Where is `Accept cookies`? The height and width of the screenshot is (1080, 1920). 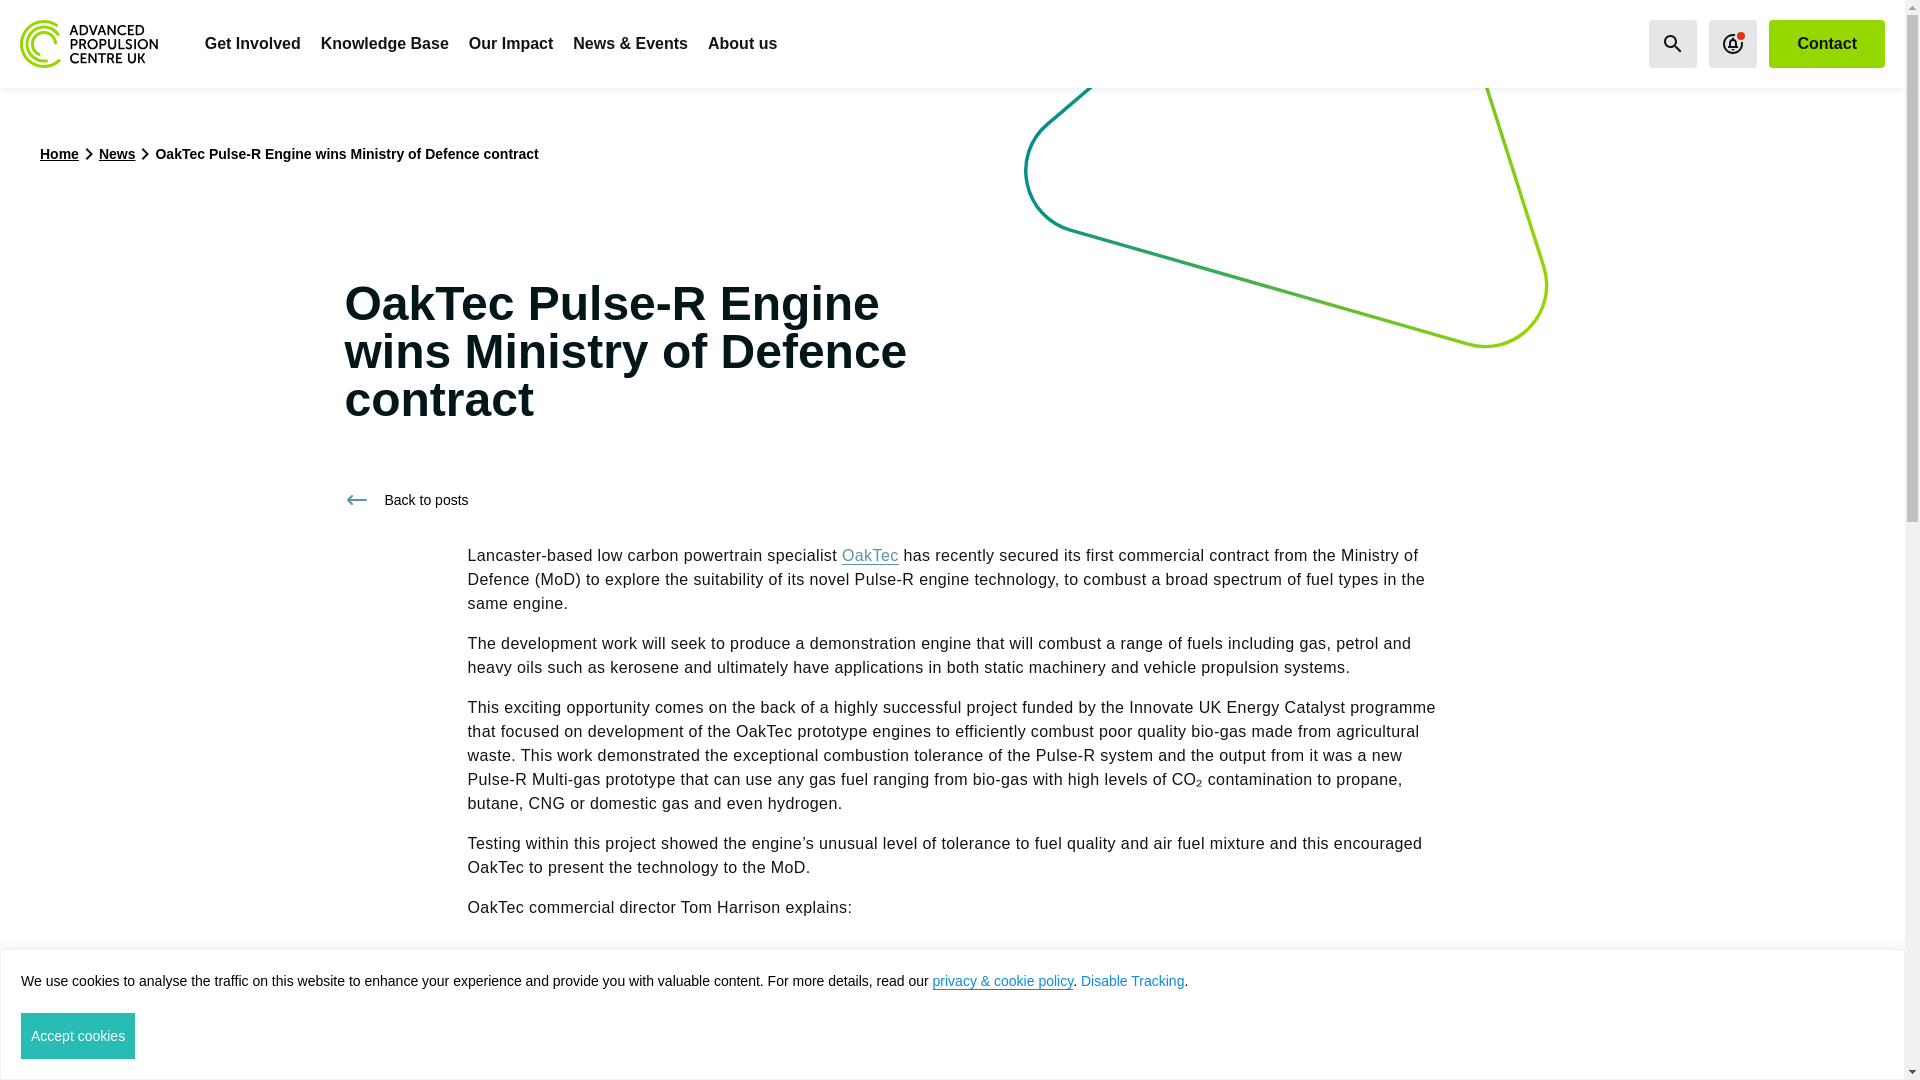 Accept cookies is located at coordinates (78, 1036).